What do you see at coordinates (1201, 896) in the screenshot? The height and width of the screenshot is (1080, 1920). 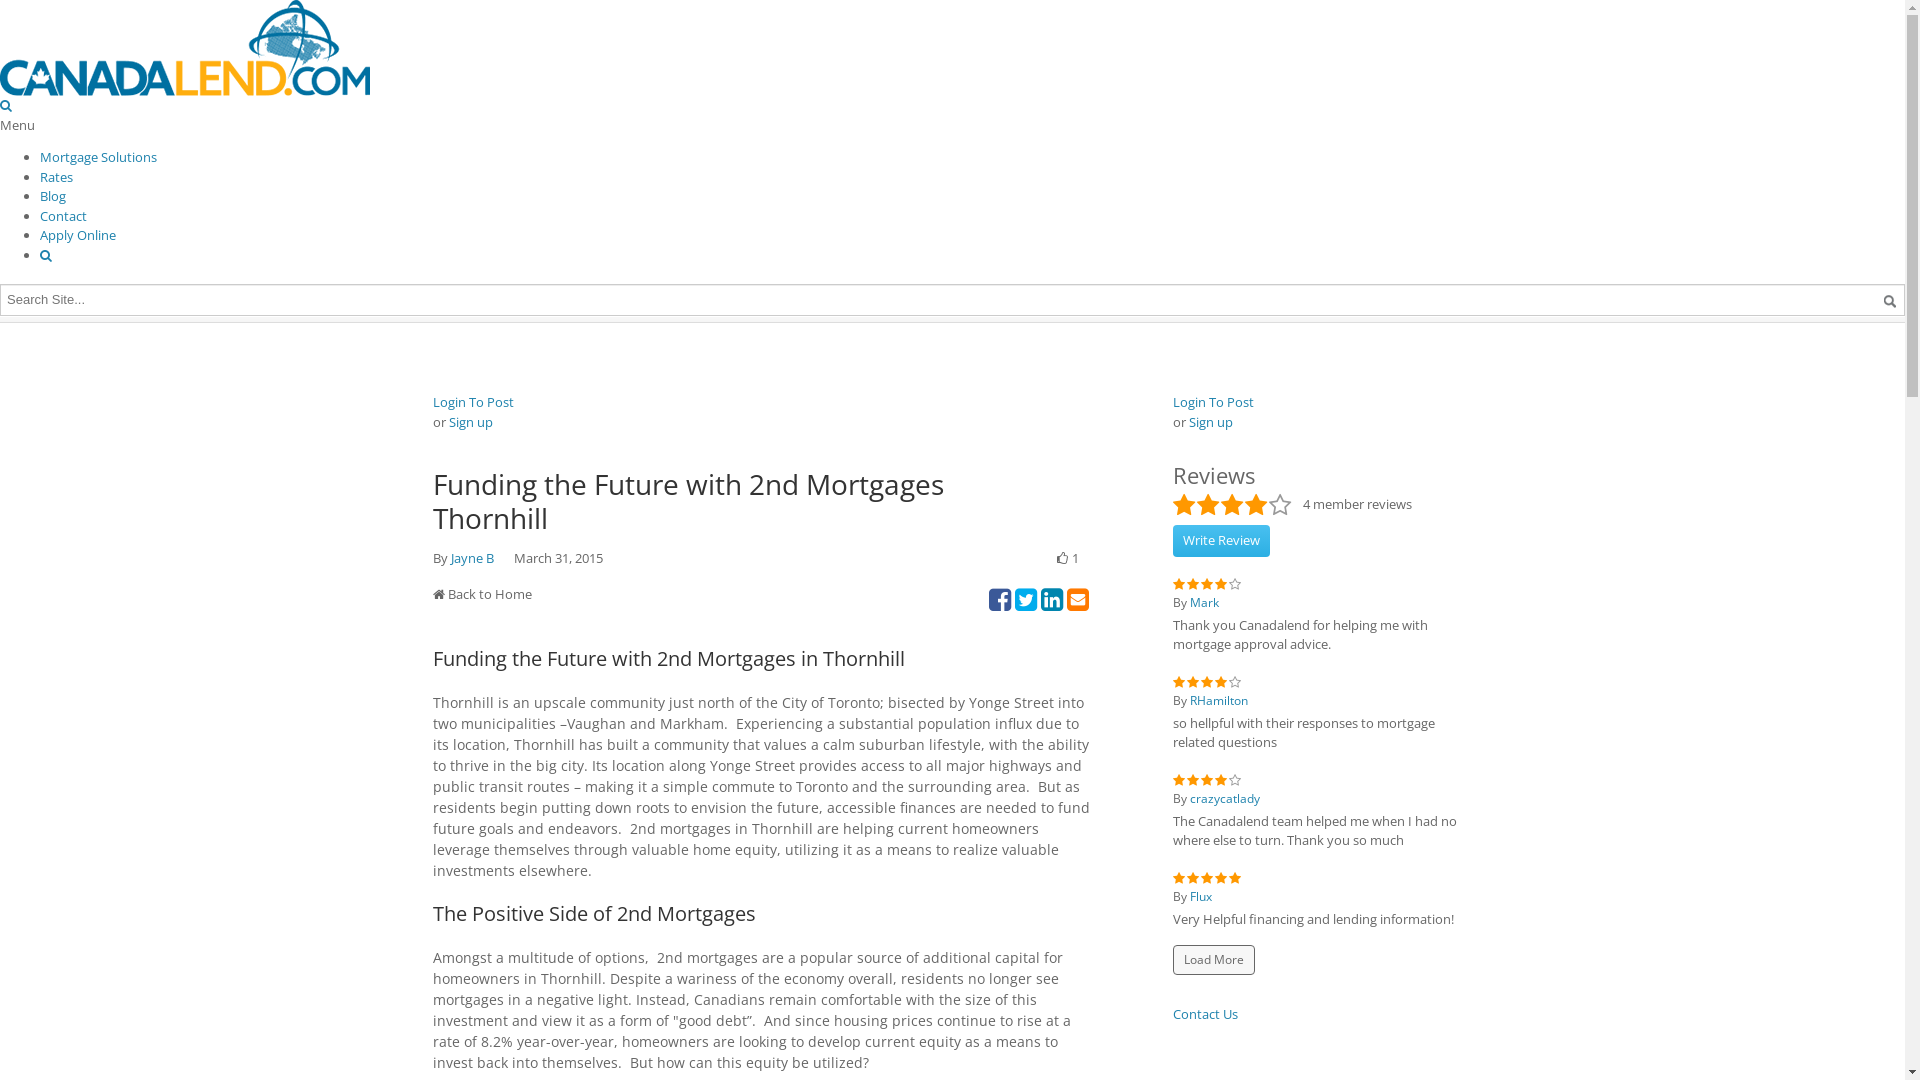 I see `Flux` at bounding box center [1201, 896].